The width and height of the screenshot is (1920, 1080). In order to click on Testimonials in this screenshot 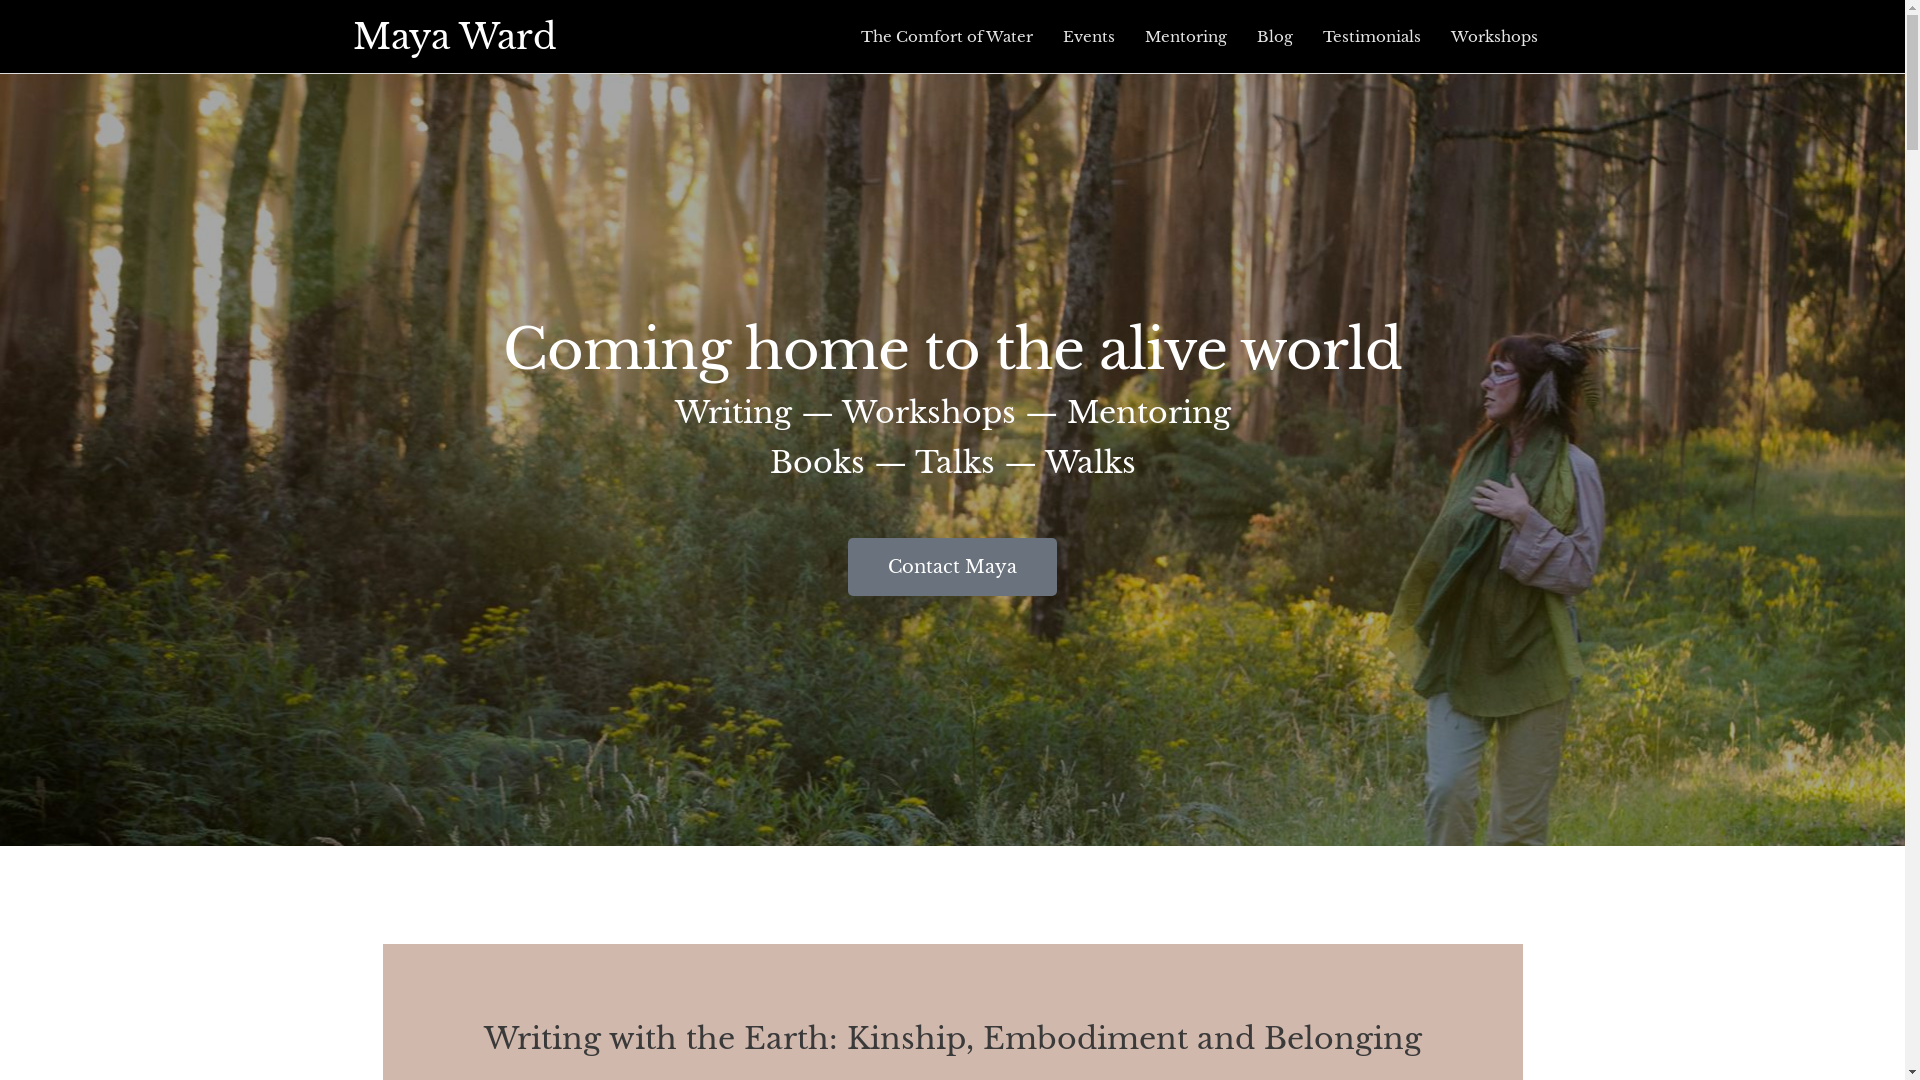, I will do `click(1372, 37)`.